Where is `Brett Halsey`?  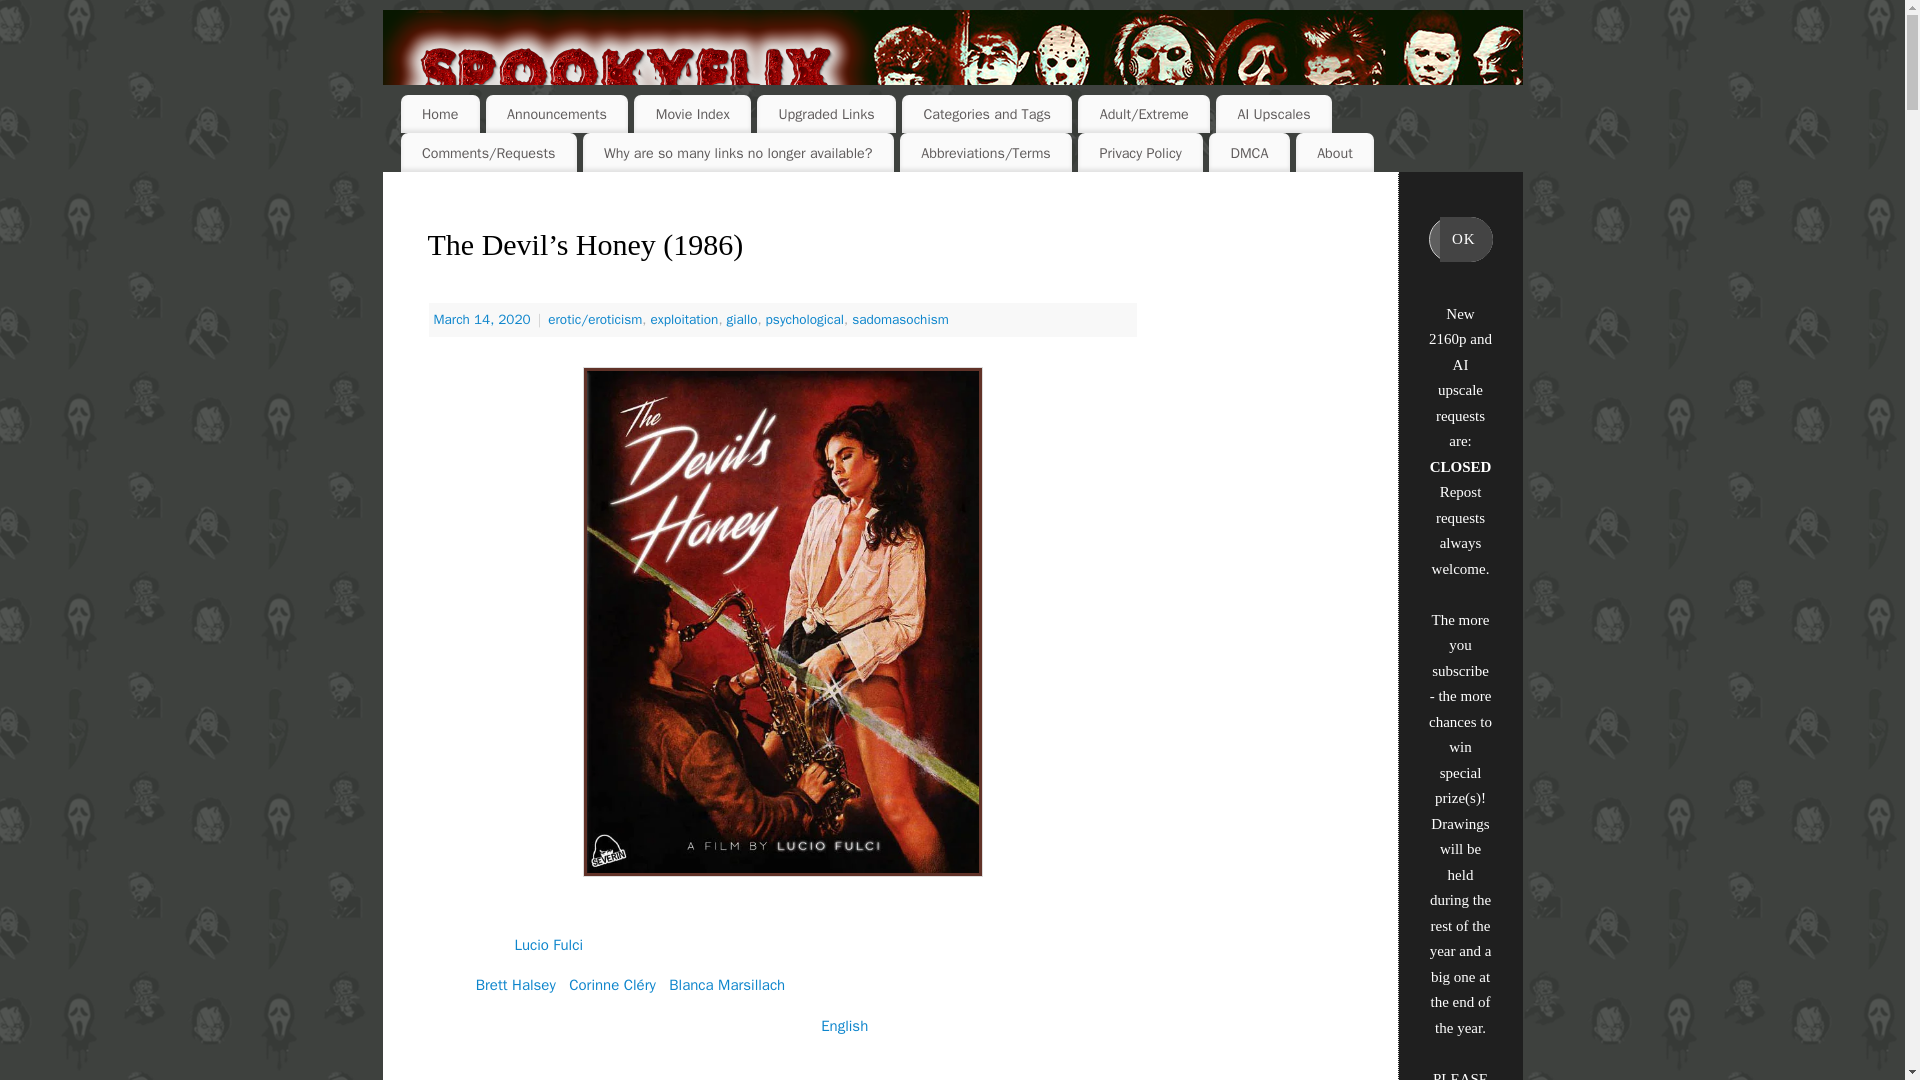
Brett Halsey is located at coordinates (516, 984).